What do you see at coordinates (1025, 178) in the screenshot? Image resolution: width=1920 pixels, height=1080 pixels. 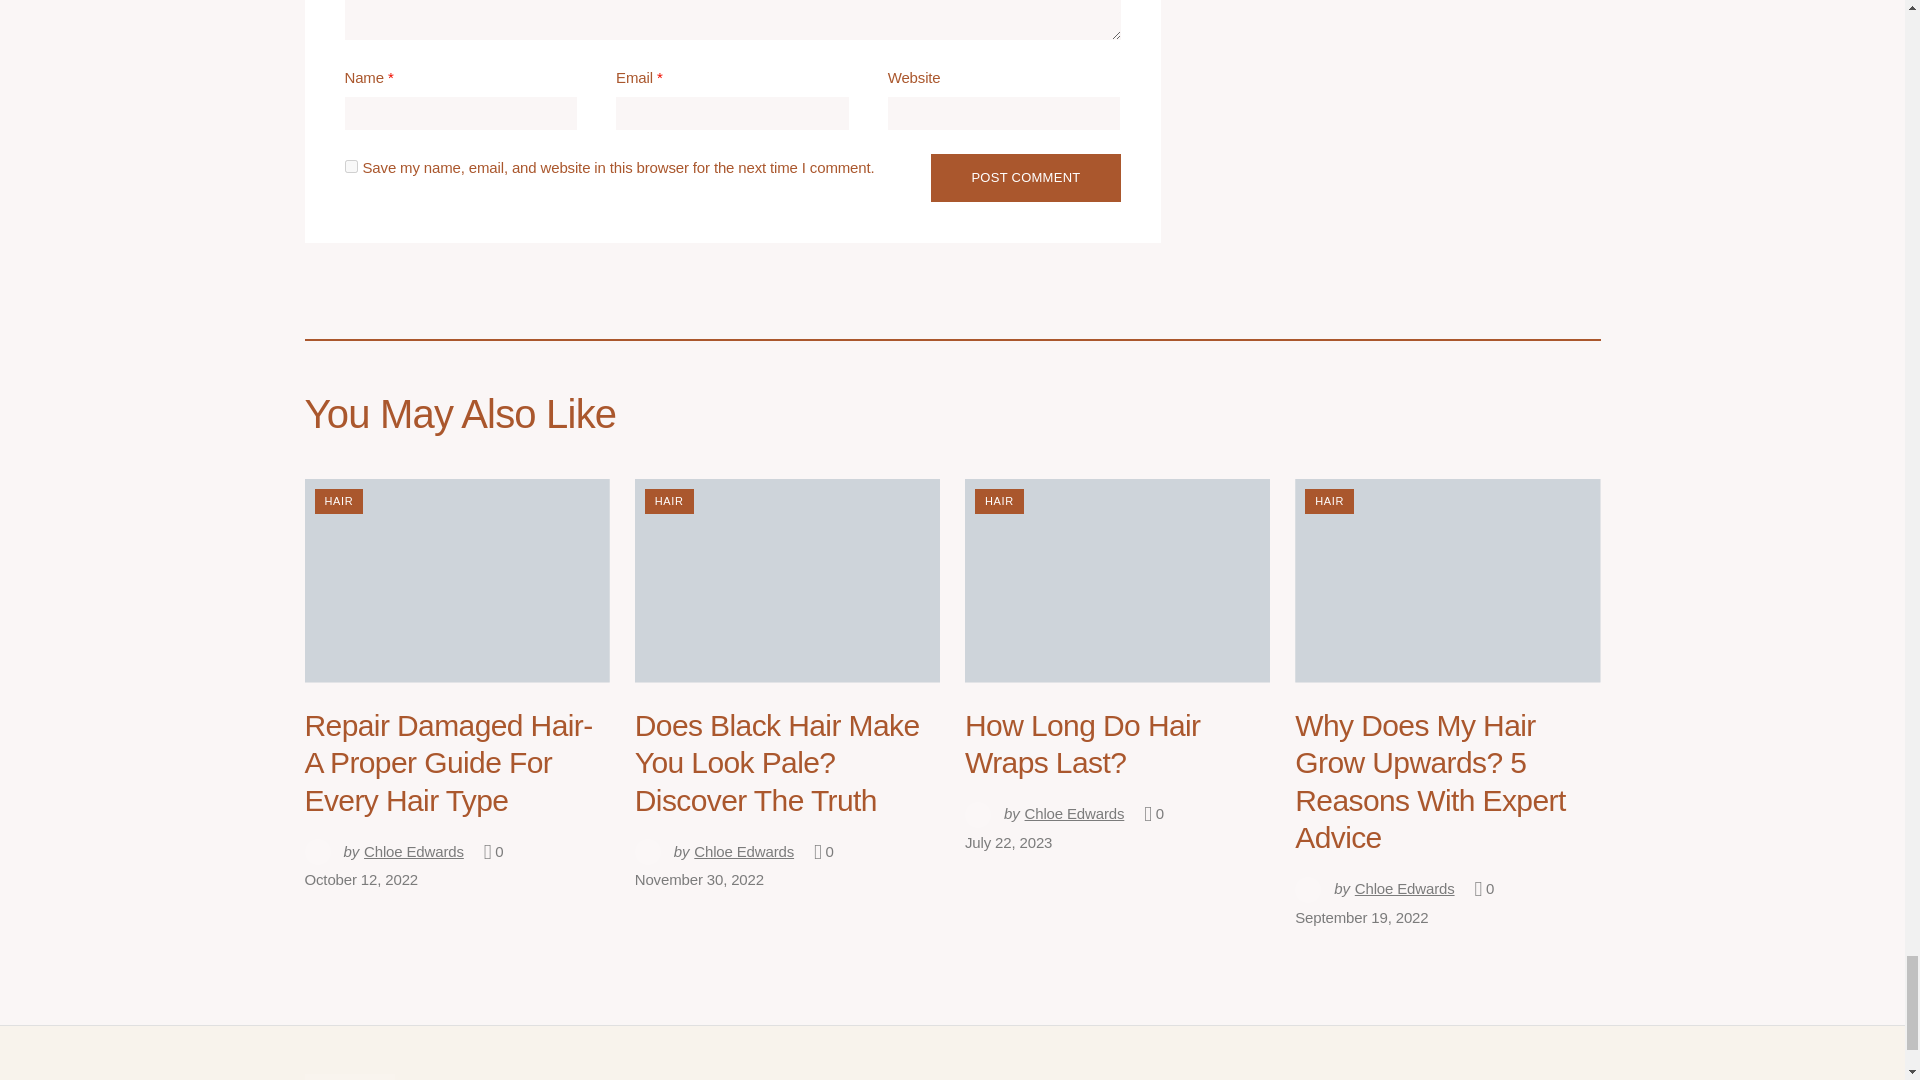 I see `Post Comment` at bounding box center [1025, 178].